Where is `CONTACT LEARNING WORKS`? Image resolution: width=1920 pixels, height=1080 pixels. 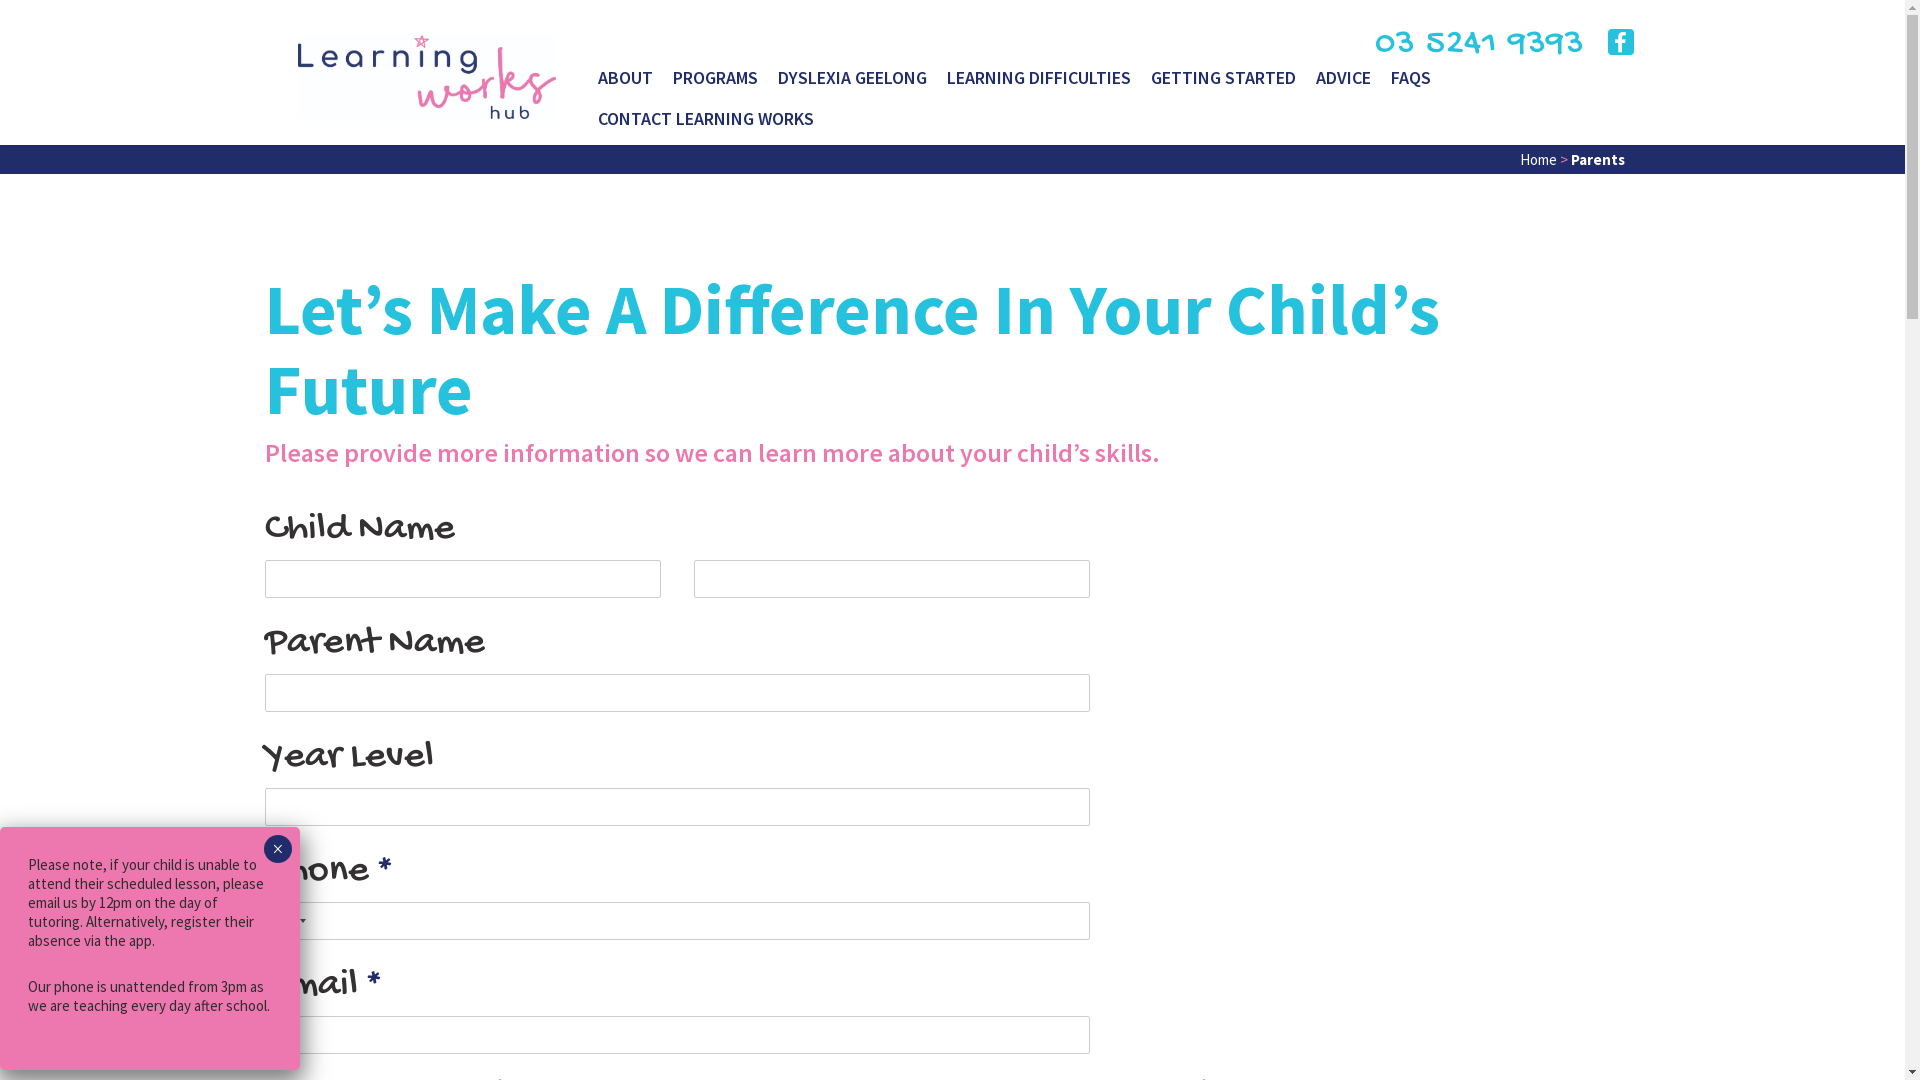
CONTACT LEARNING WORKS is located at coordinates (706, 124).